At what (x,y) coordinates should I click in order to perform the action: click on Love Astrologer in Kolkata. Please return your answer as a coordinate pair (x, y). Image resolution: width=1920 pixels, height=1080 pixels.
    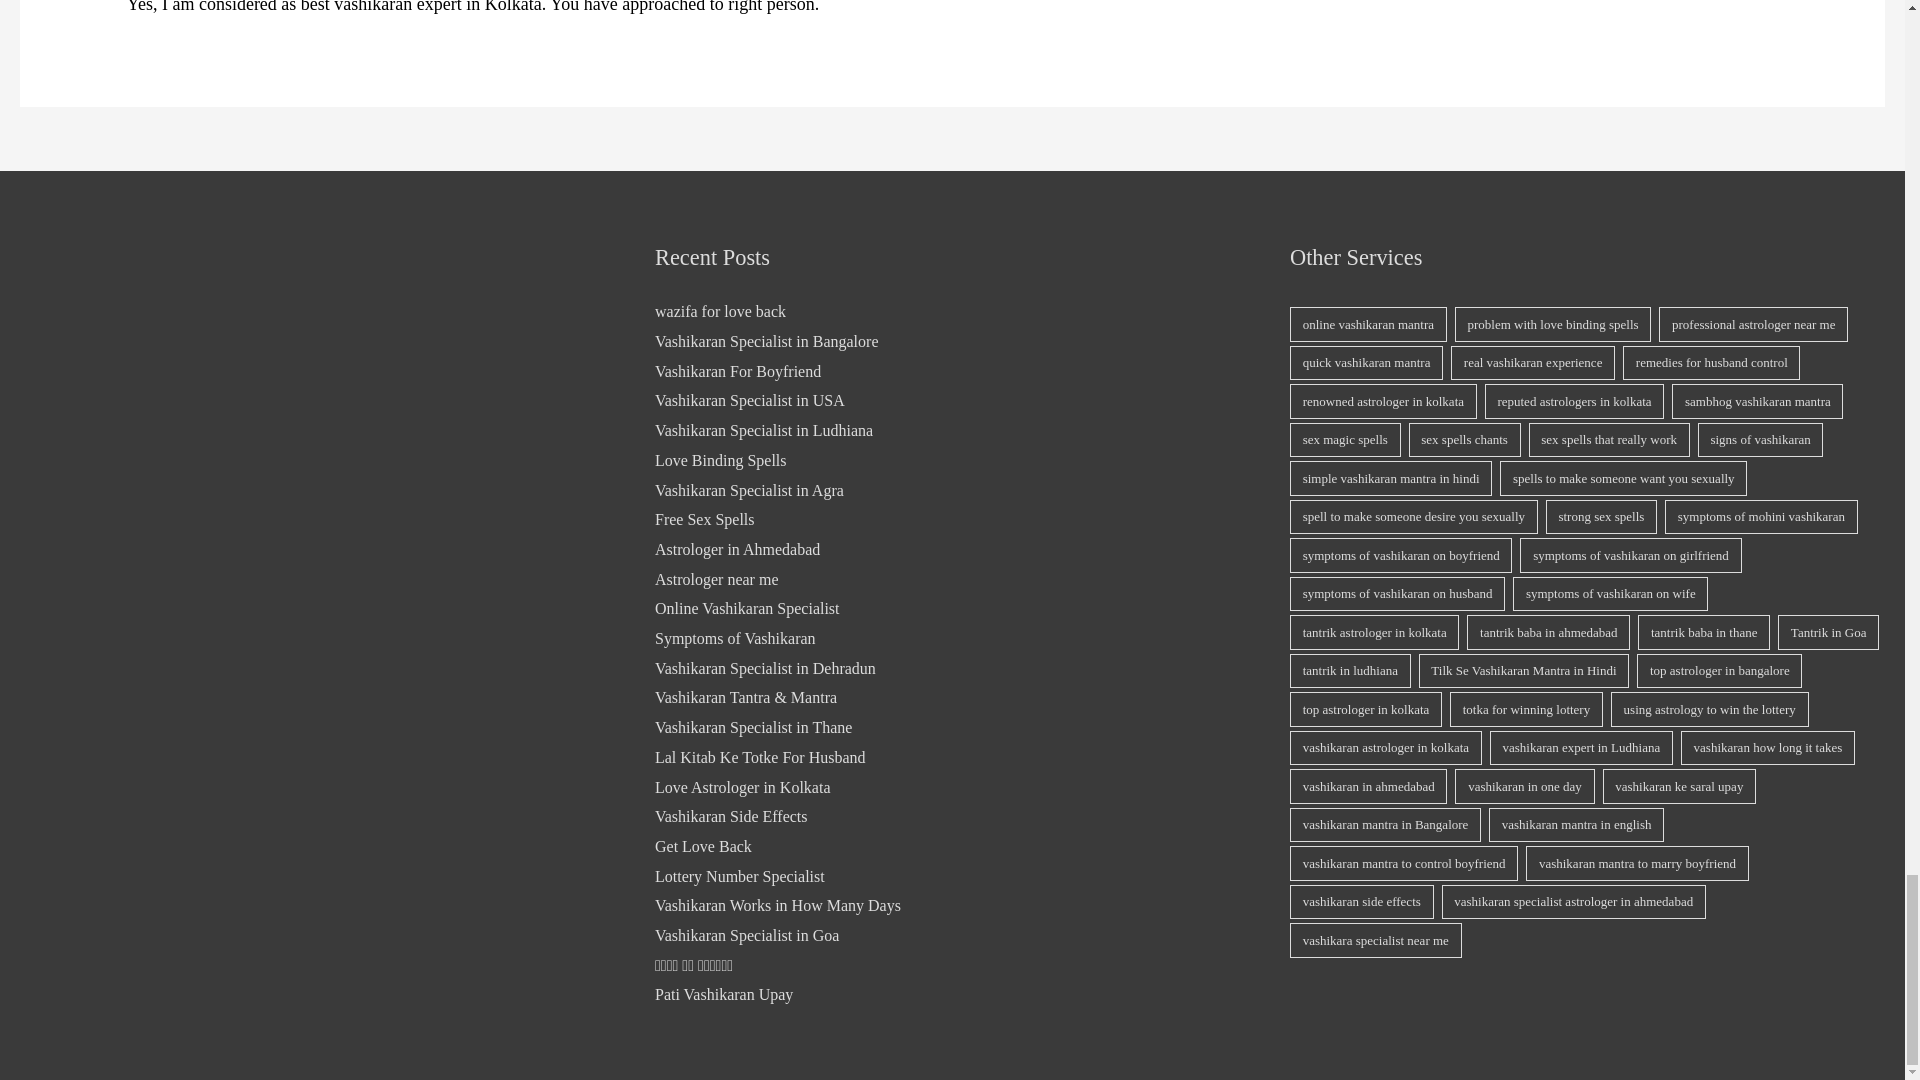
    Looking at the image, I should click on (742, 786).